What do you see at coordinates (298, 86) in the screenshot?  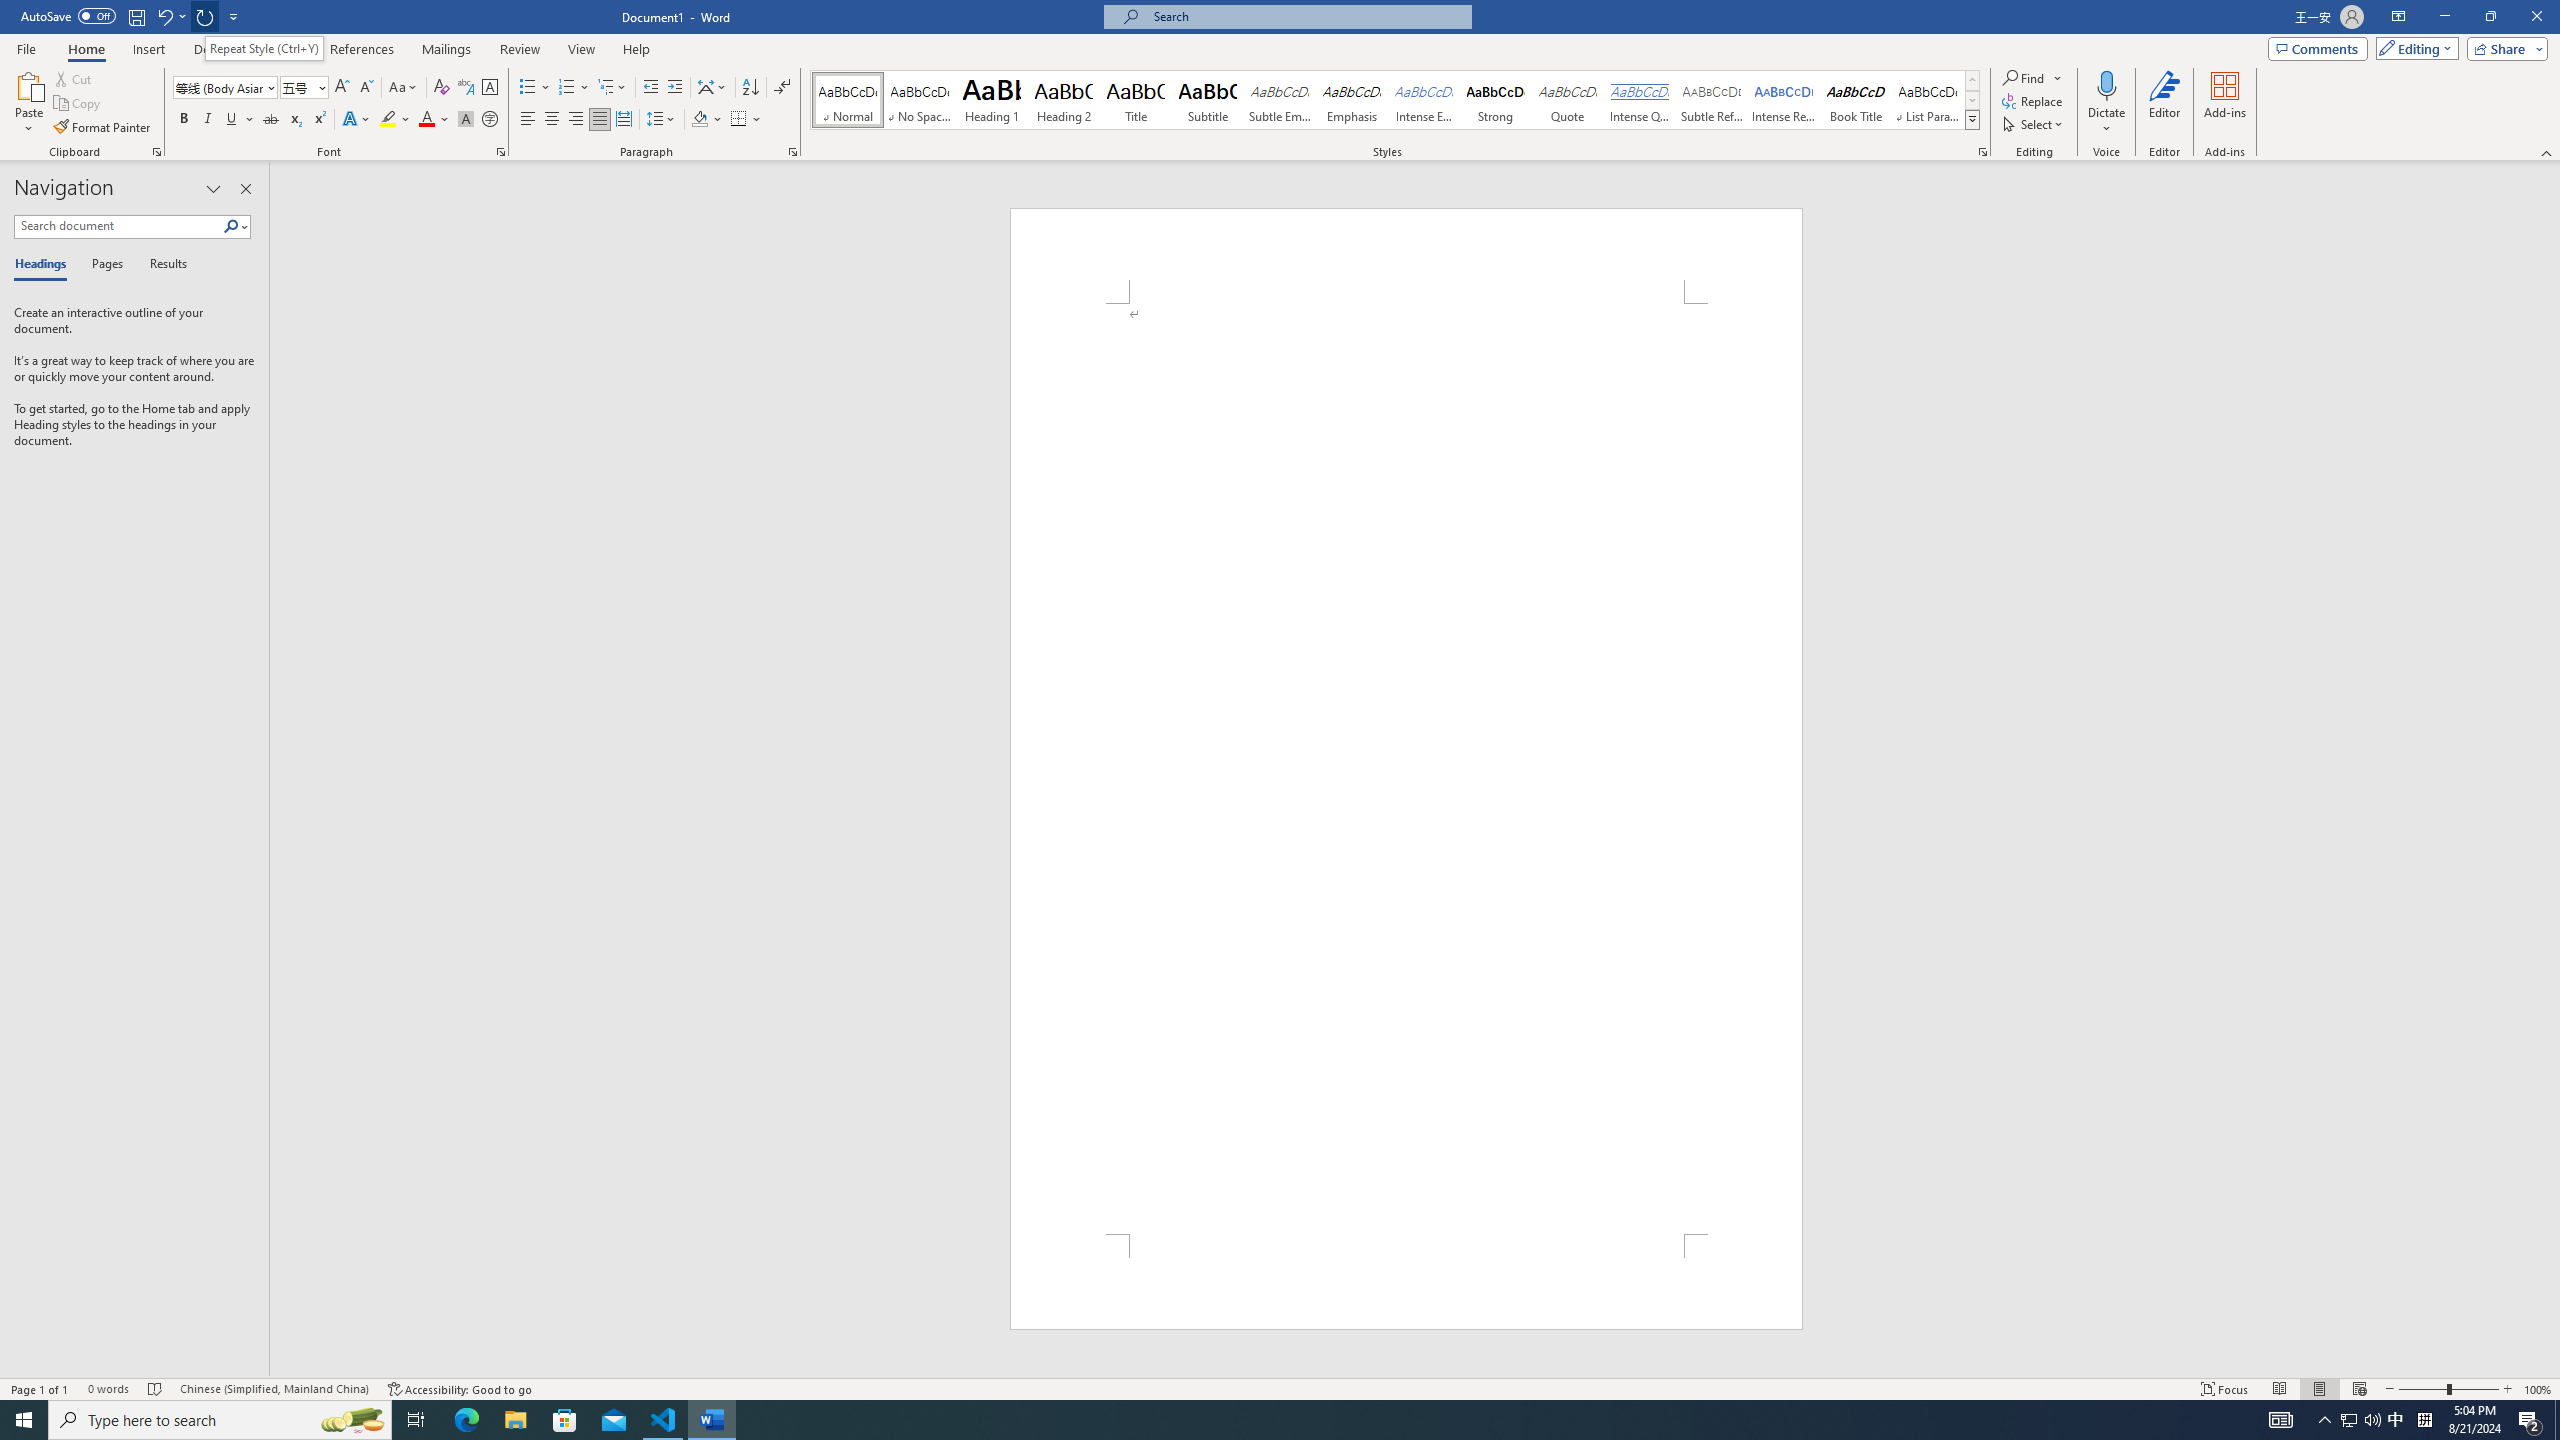 I see `Font Size` at bounding box center [298, 86].